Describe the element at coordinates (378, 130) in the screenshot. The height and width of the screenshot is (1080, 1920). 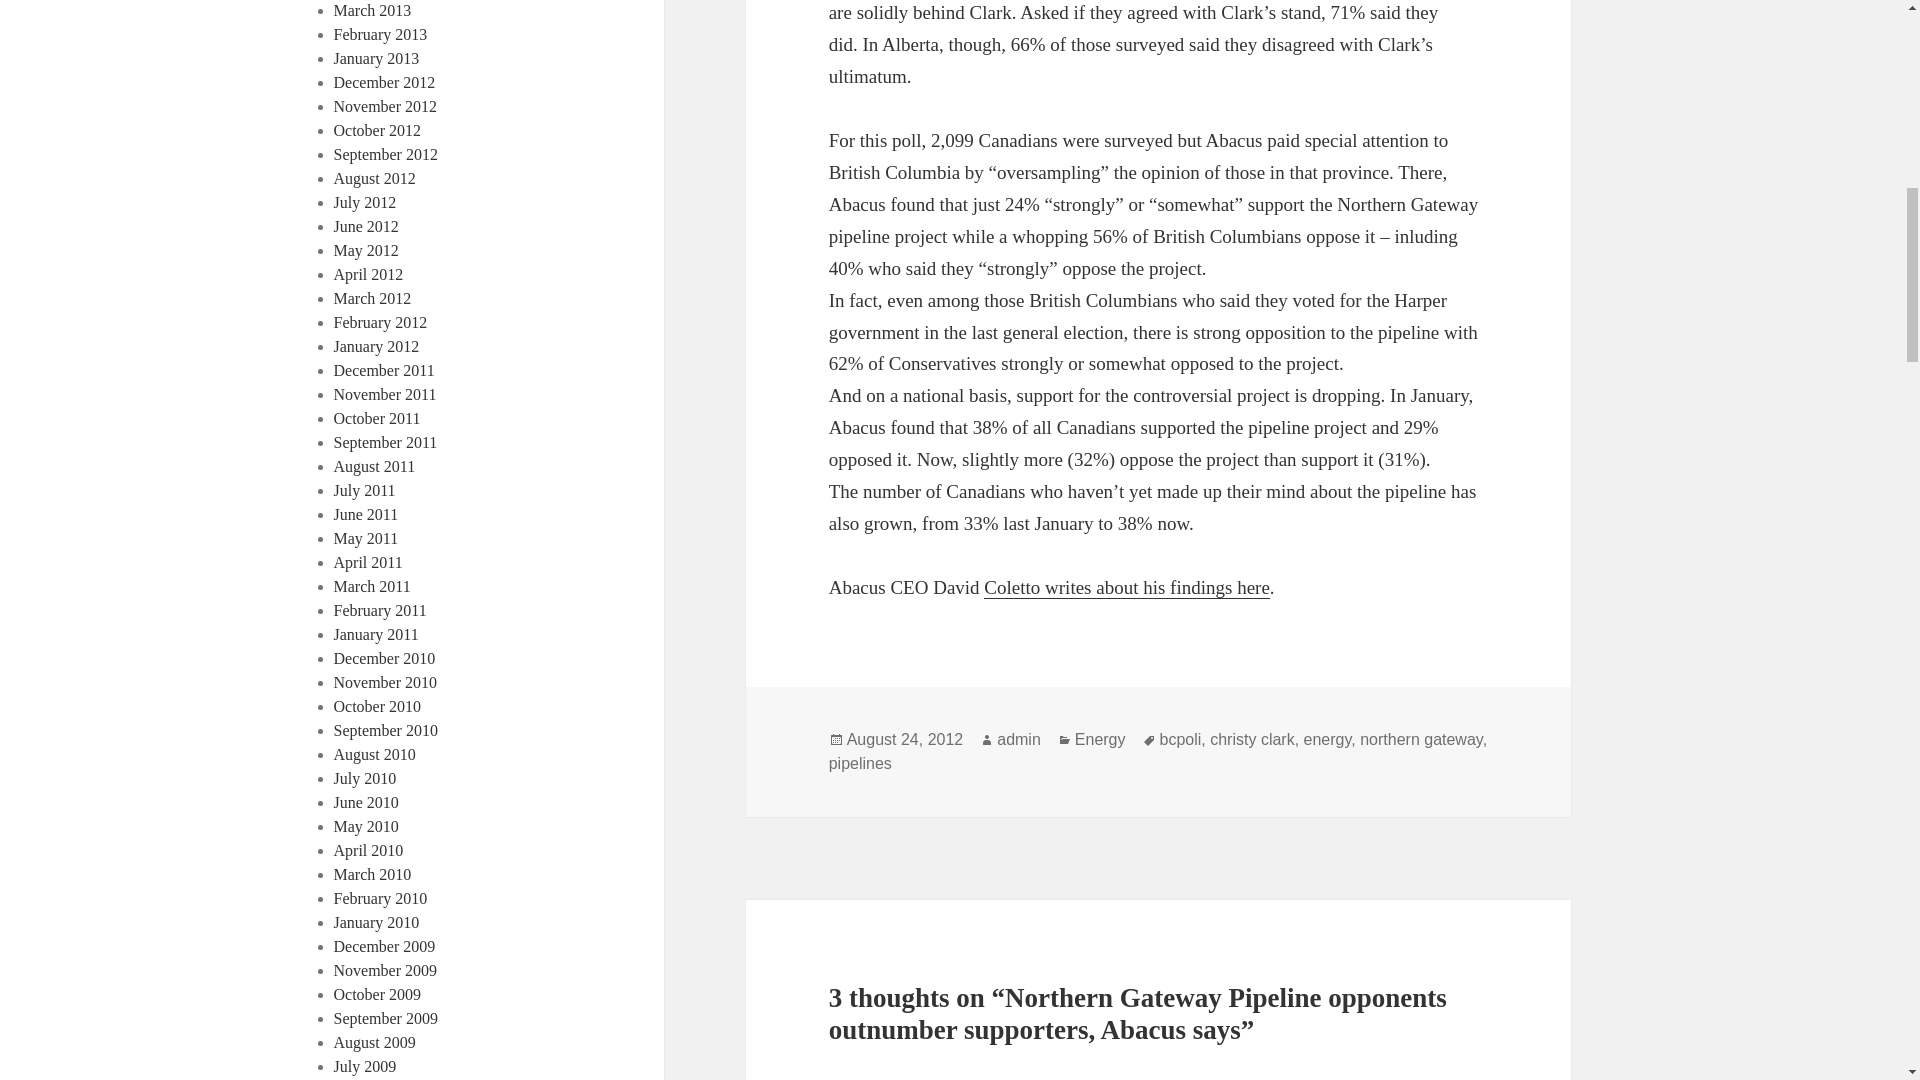
I see `October 2012` at that location.